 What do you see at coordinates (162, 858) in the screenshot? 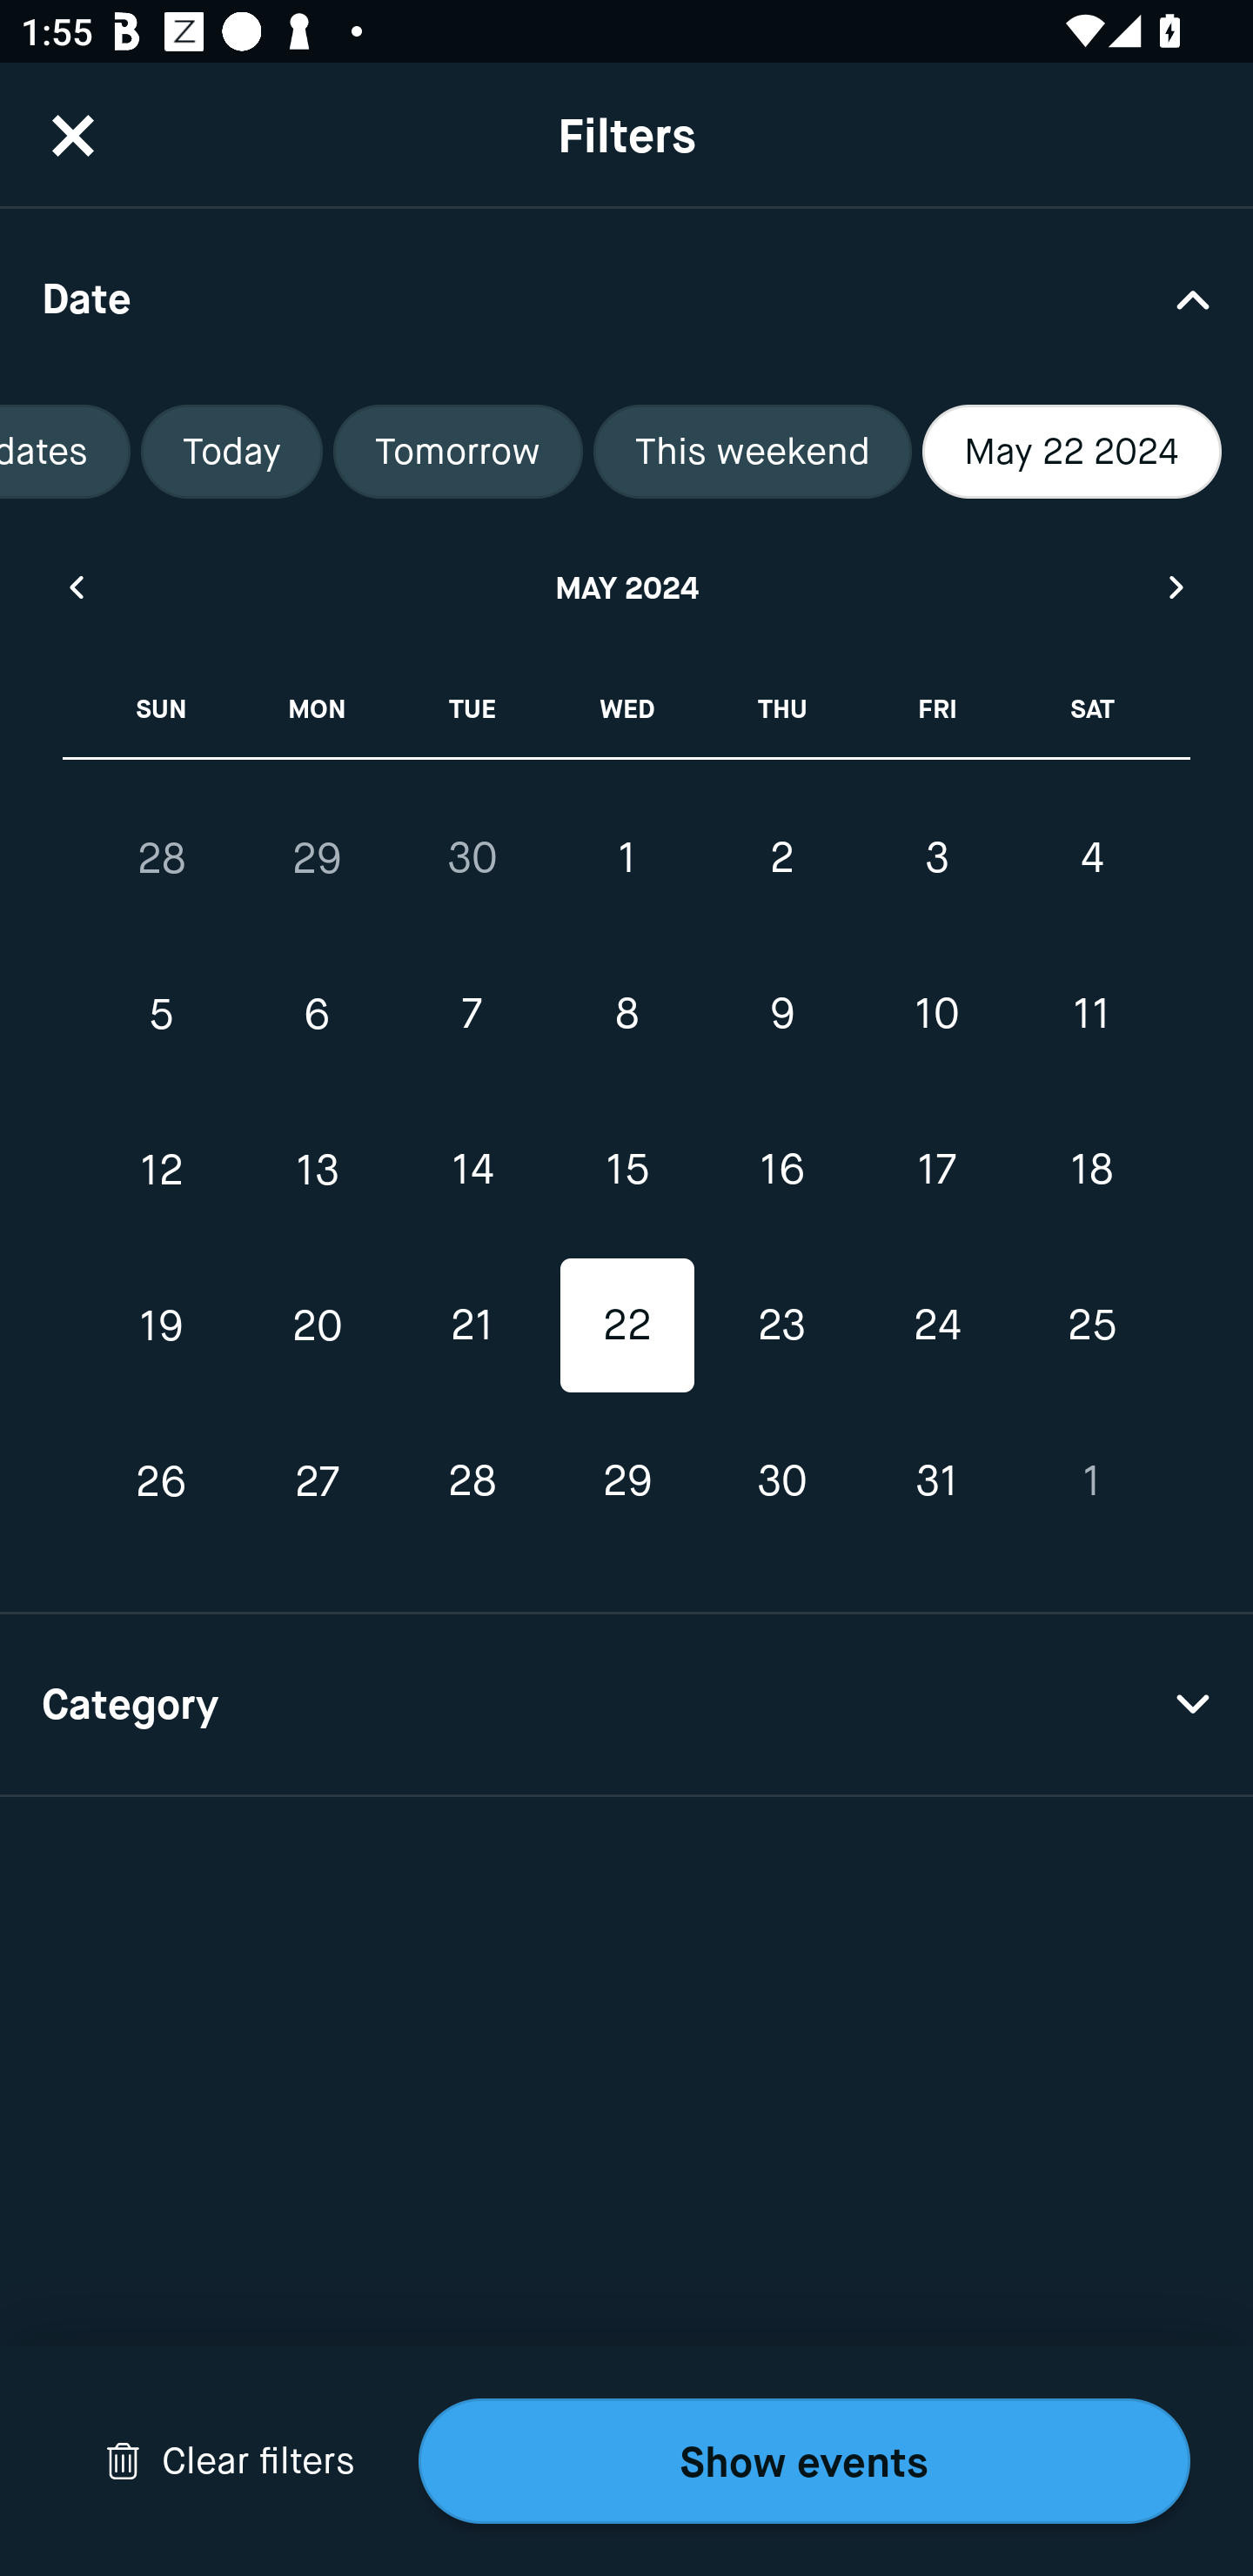
I see `28` at bounding box center [162, 858].